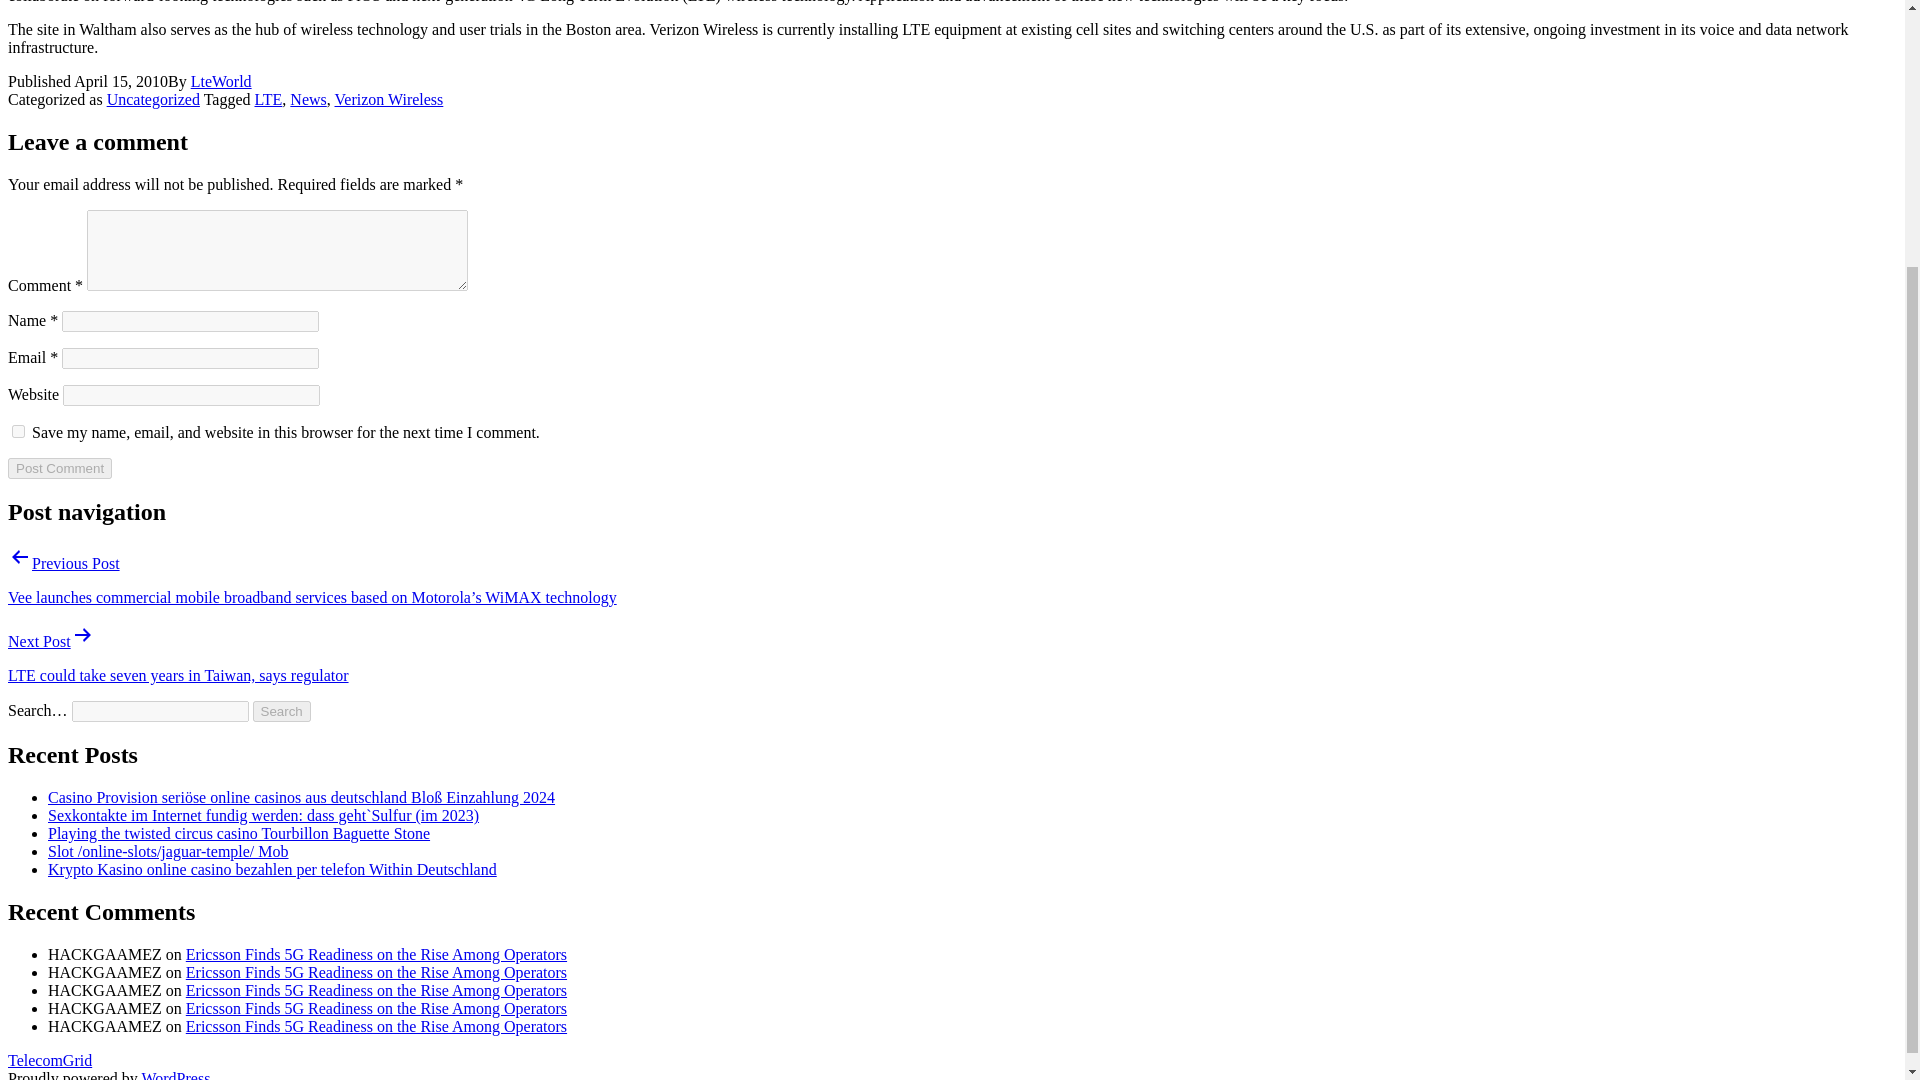 The image size is (1920, 1080). What do you see at coordinates (220, 81) in the screenshot?
I see `LteWorld` at bounding box center [220, 81].